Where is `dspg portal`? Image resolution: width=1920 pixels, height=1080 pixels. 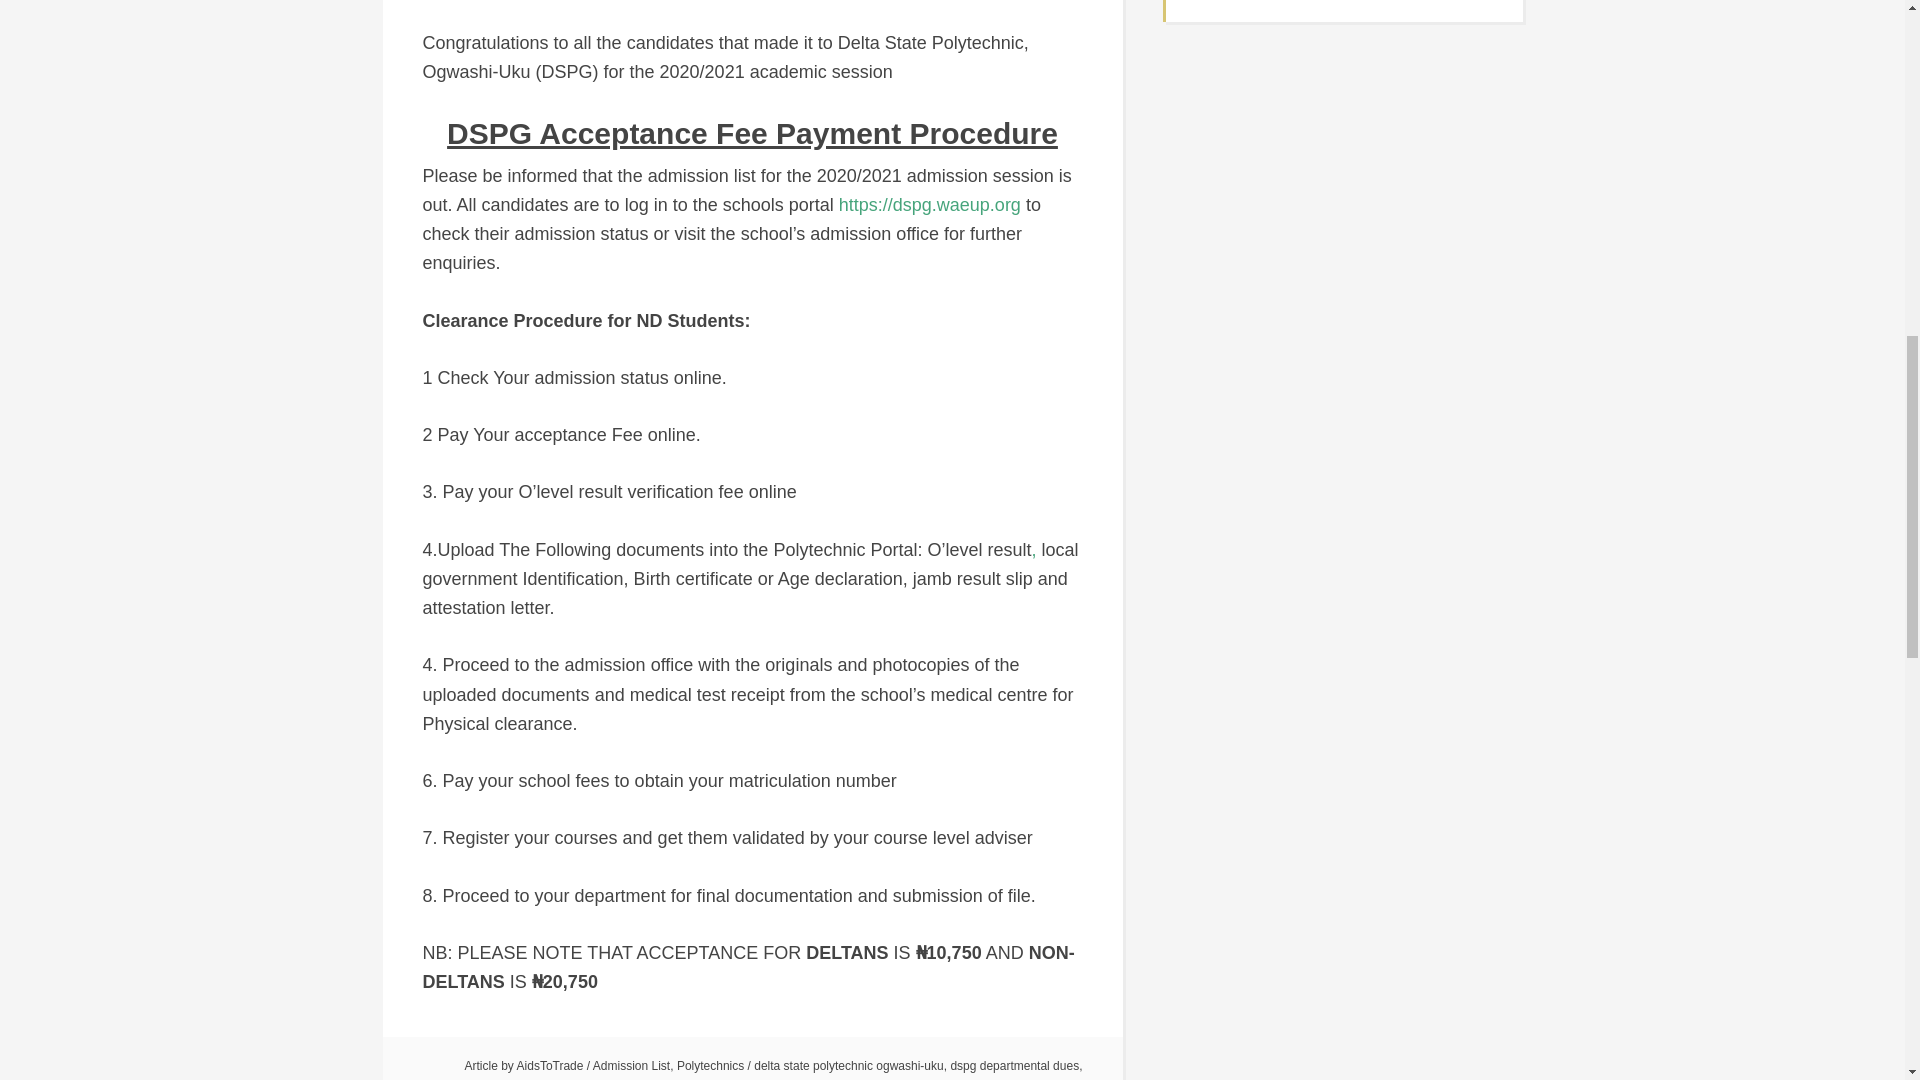 dspg portal is located at coordinates (869, 1079).